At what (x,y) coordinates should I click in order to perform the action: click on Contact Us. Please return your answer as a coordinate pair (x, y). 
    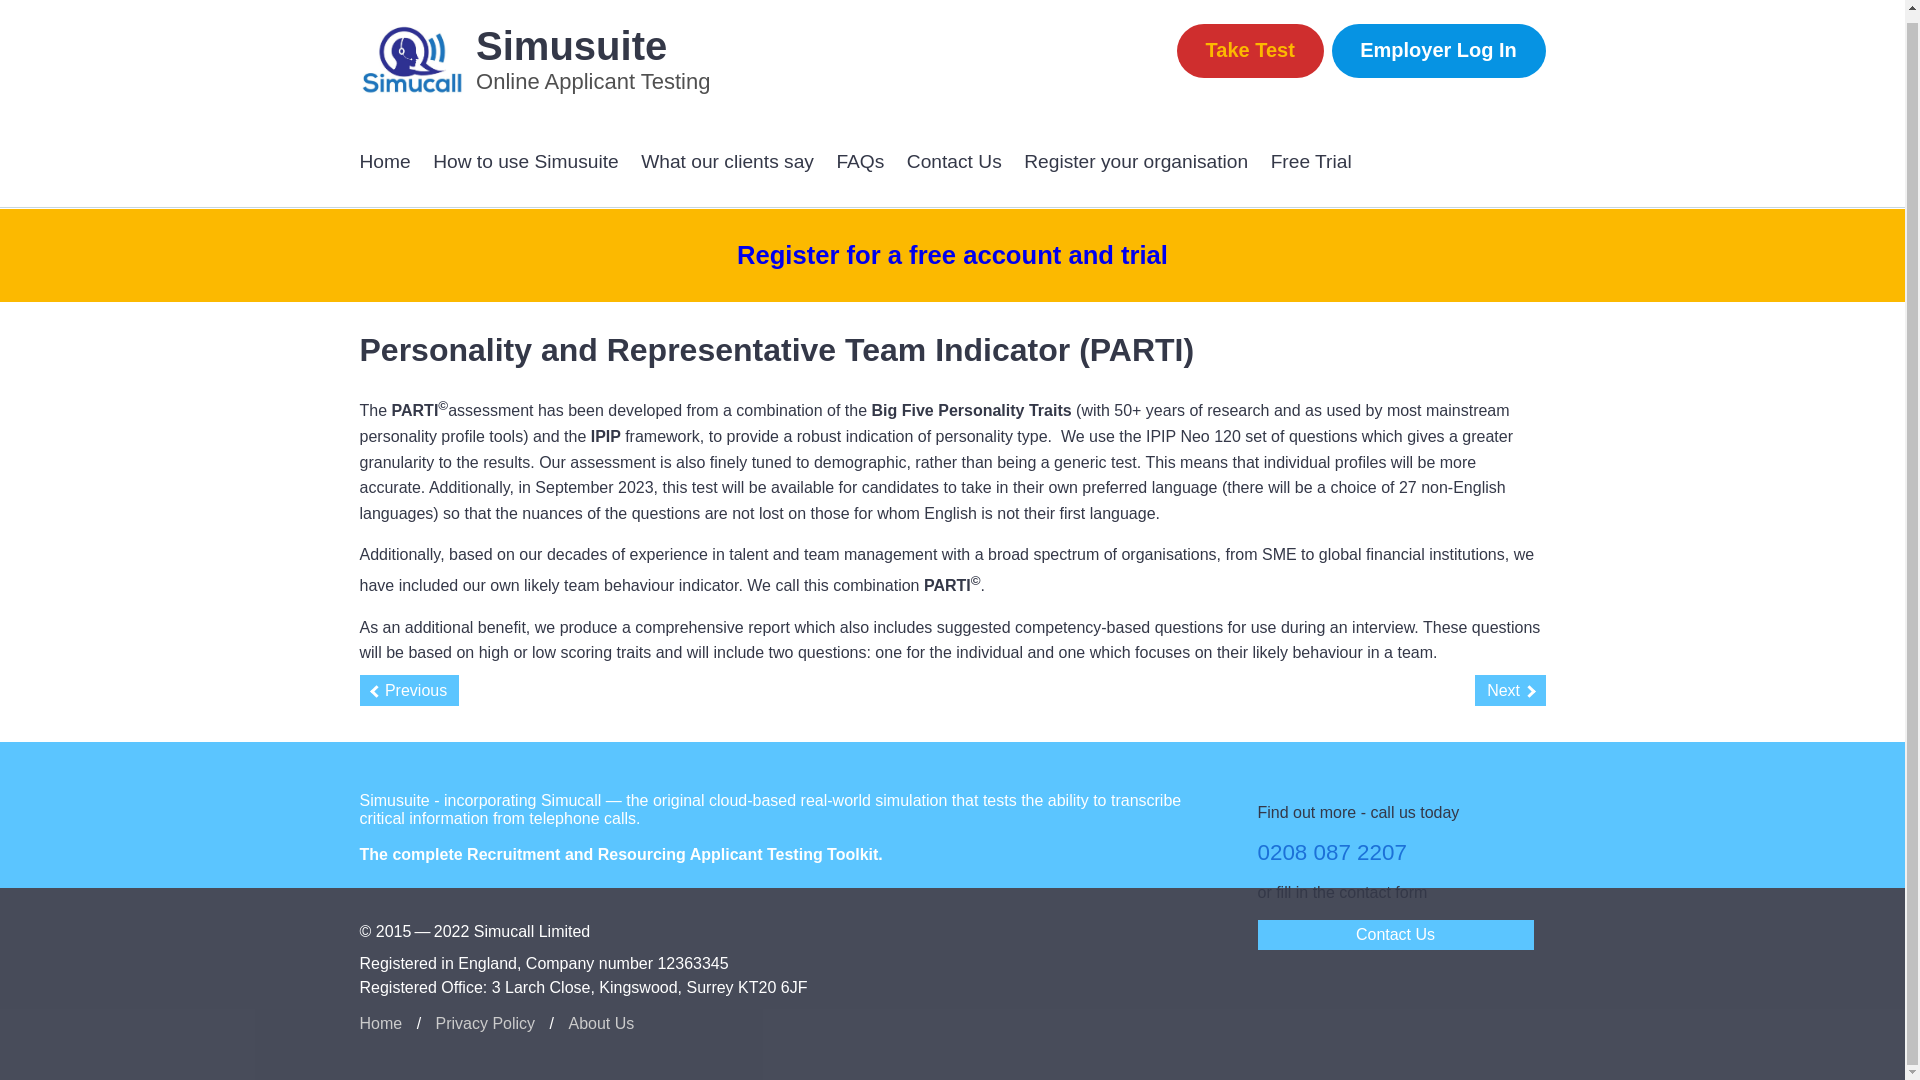
    Looking at the image, I should click on (954, 162).